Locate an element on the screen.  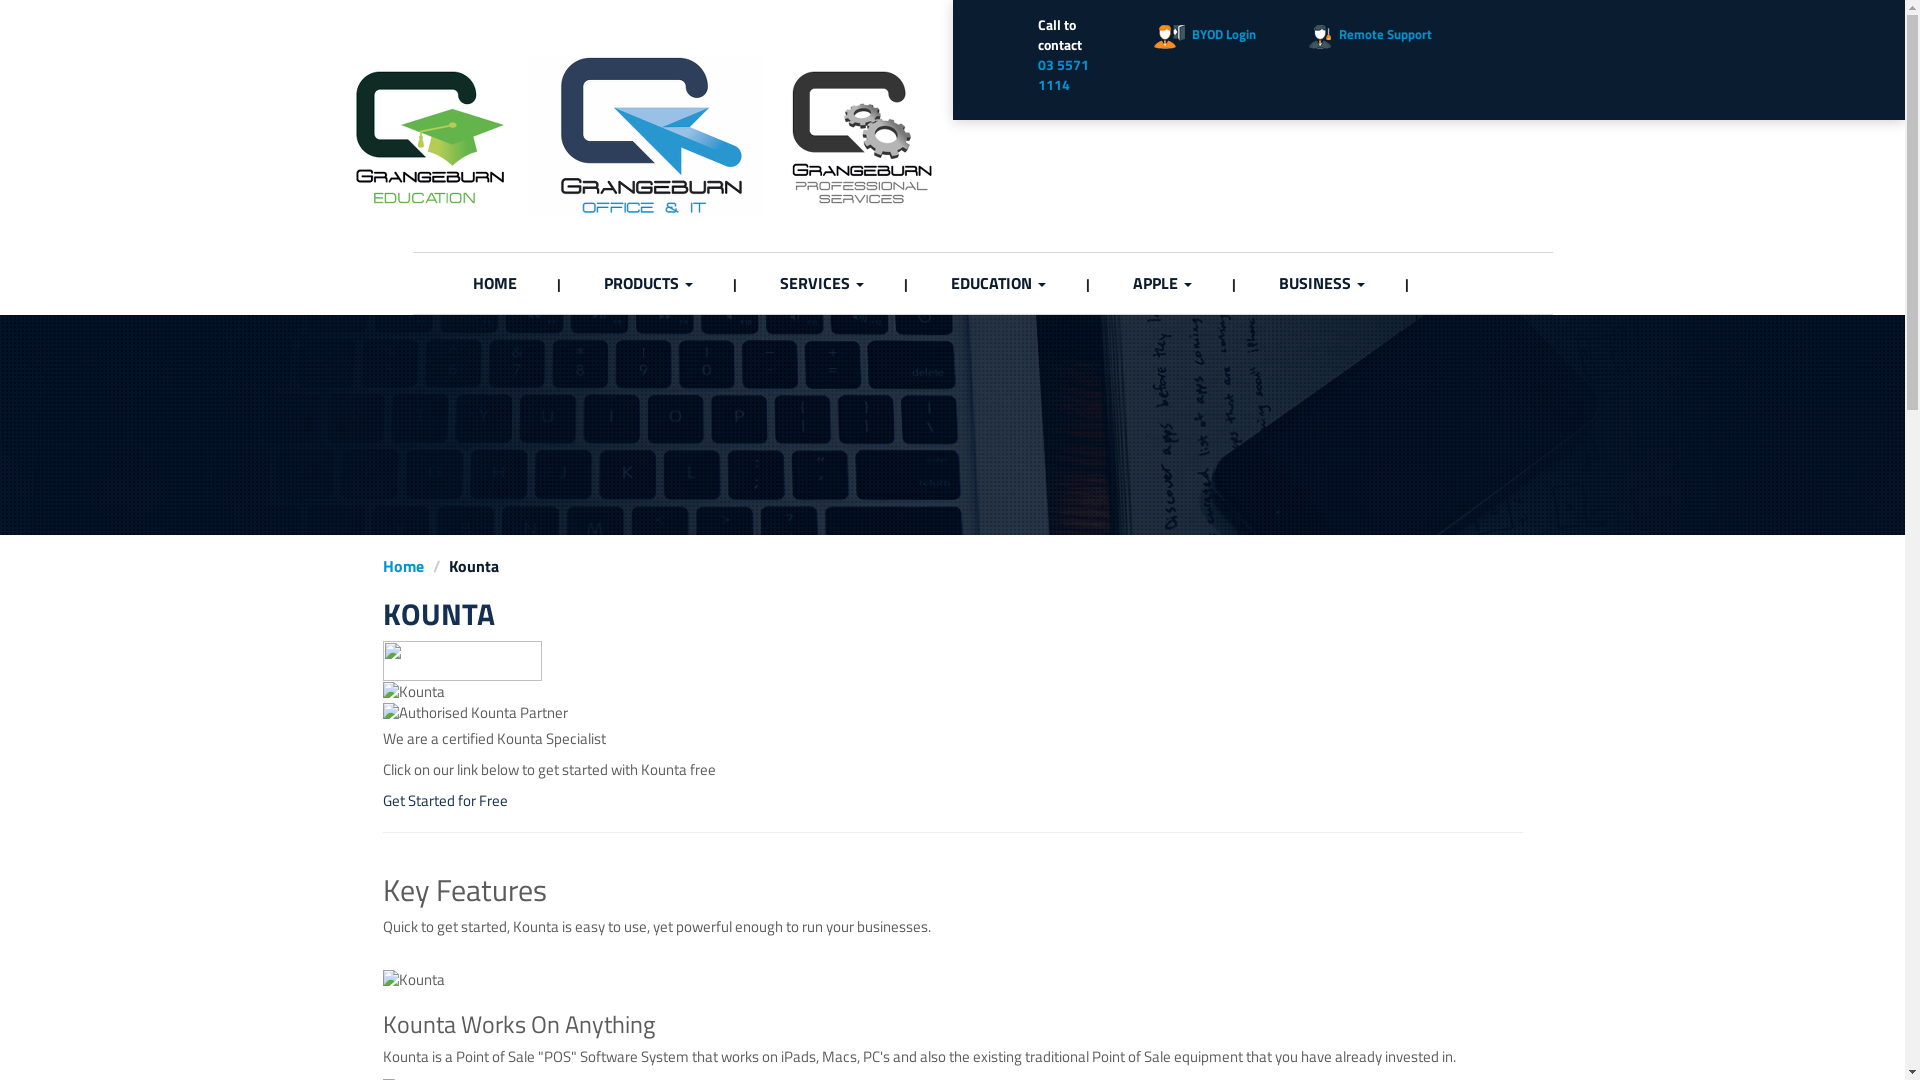
BUSINESS is located at coordinates (1321, 283).